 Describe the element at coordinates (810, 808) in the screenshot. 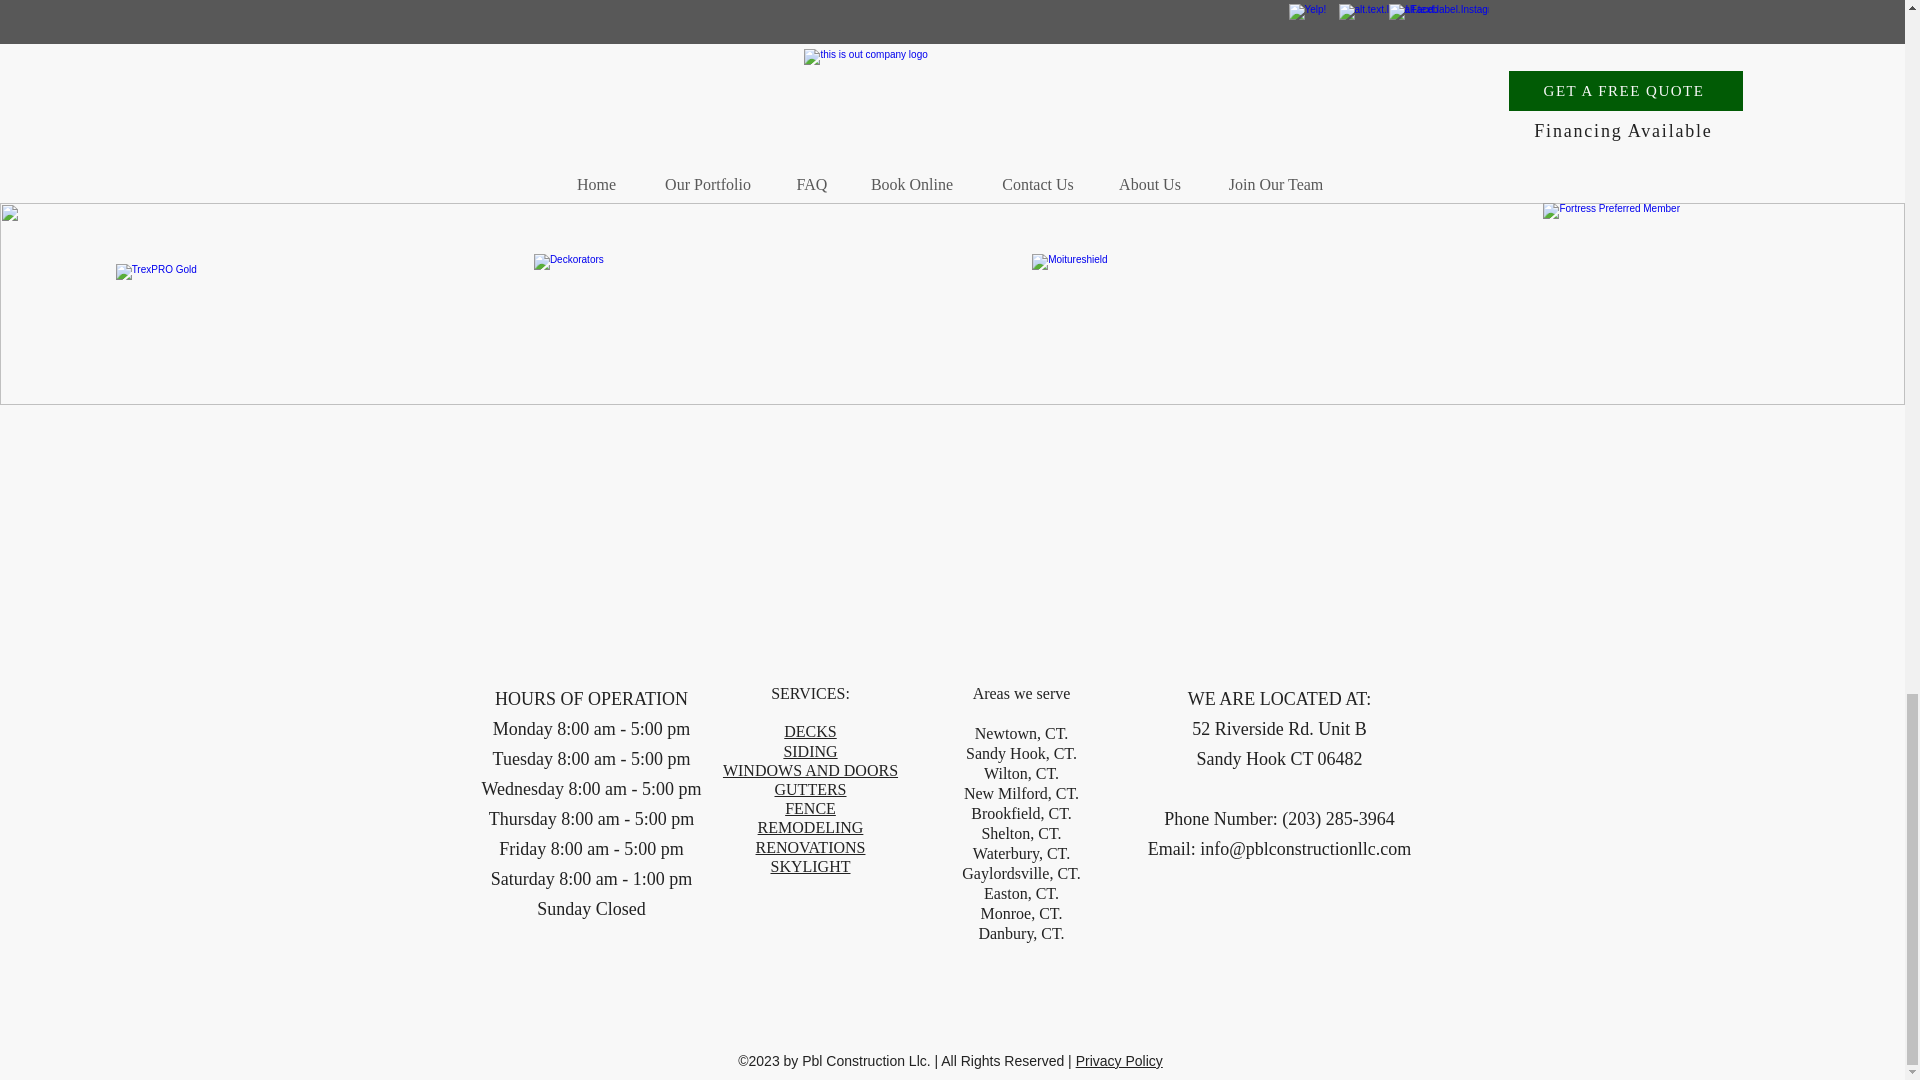

I see `FENCE` at that location.